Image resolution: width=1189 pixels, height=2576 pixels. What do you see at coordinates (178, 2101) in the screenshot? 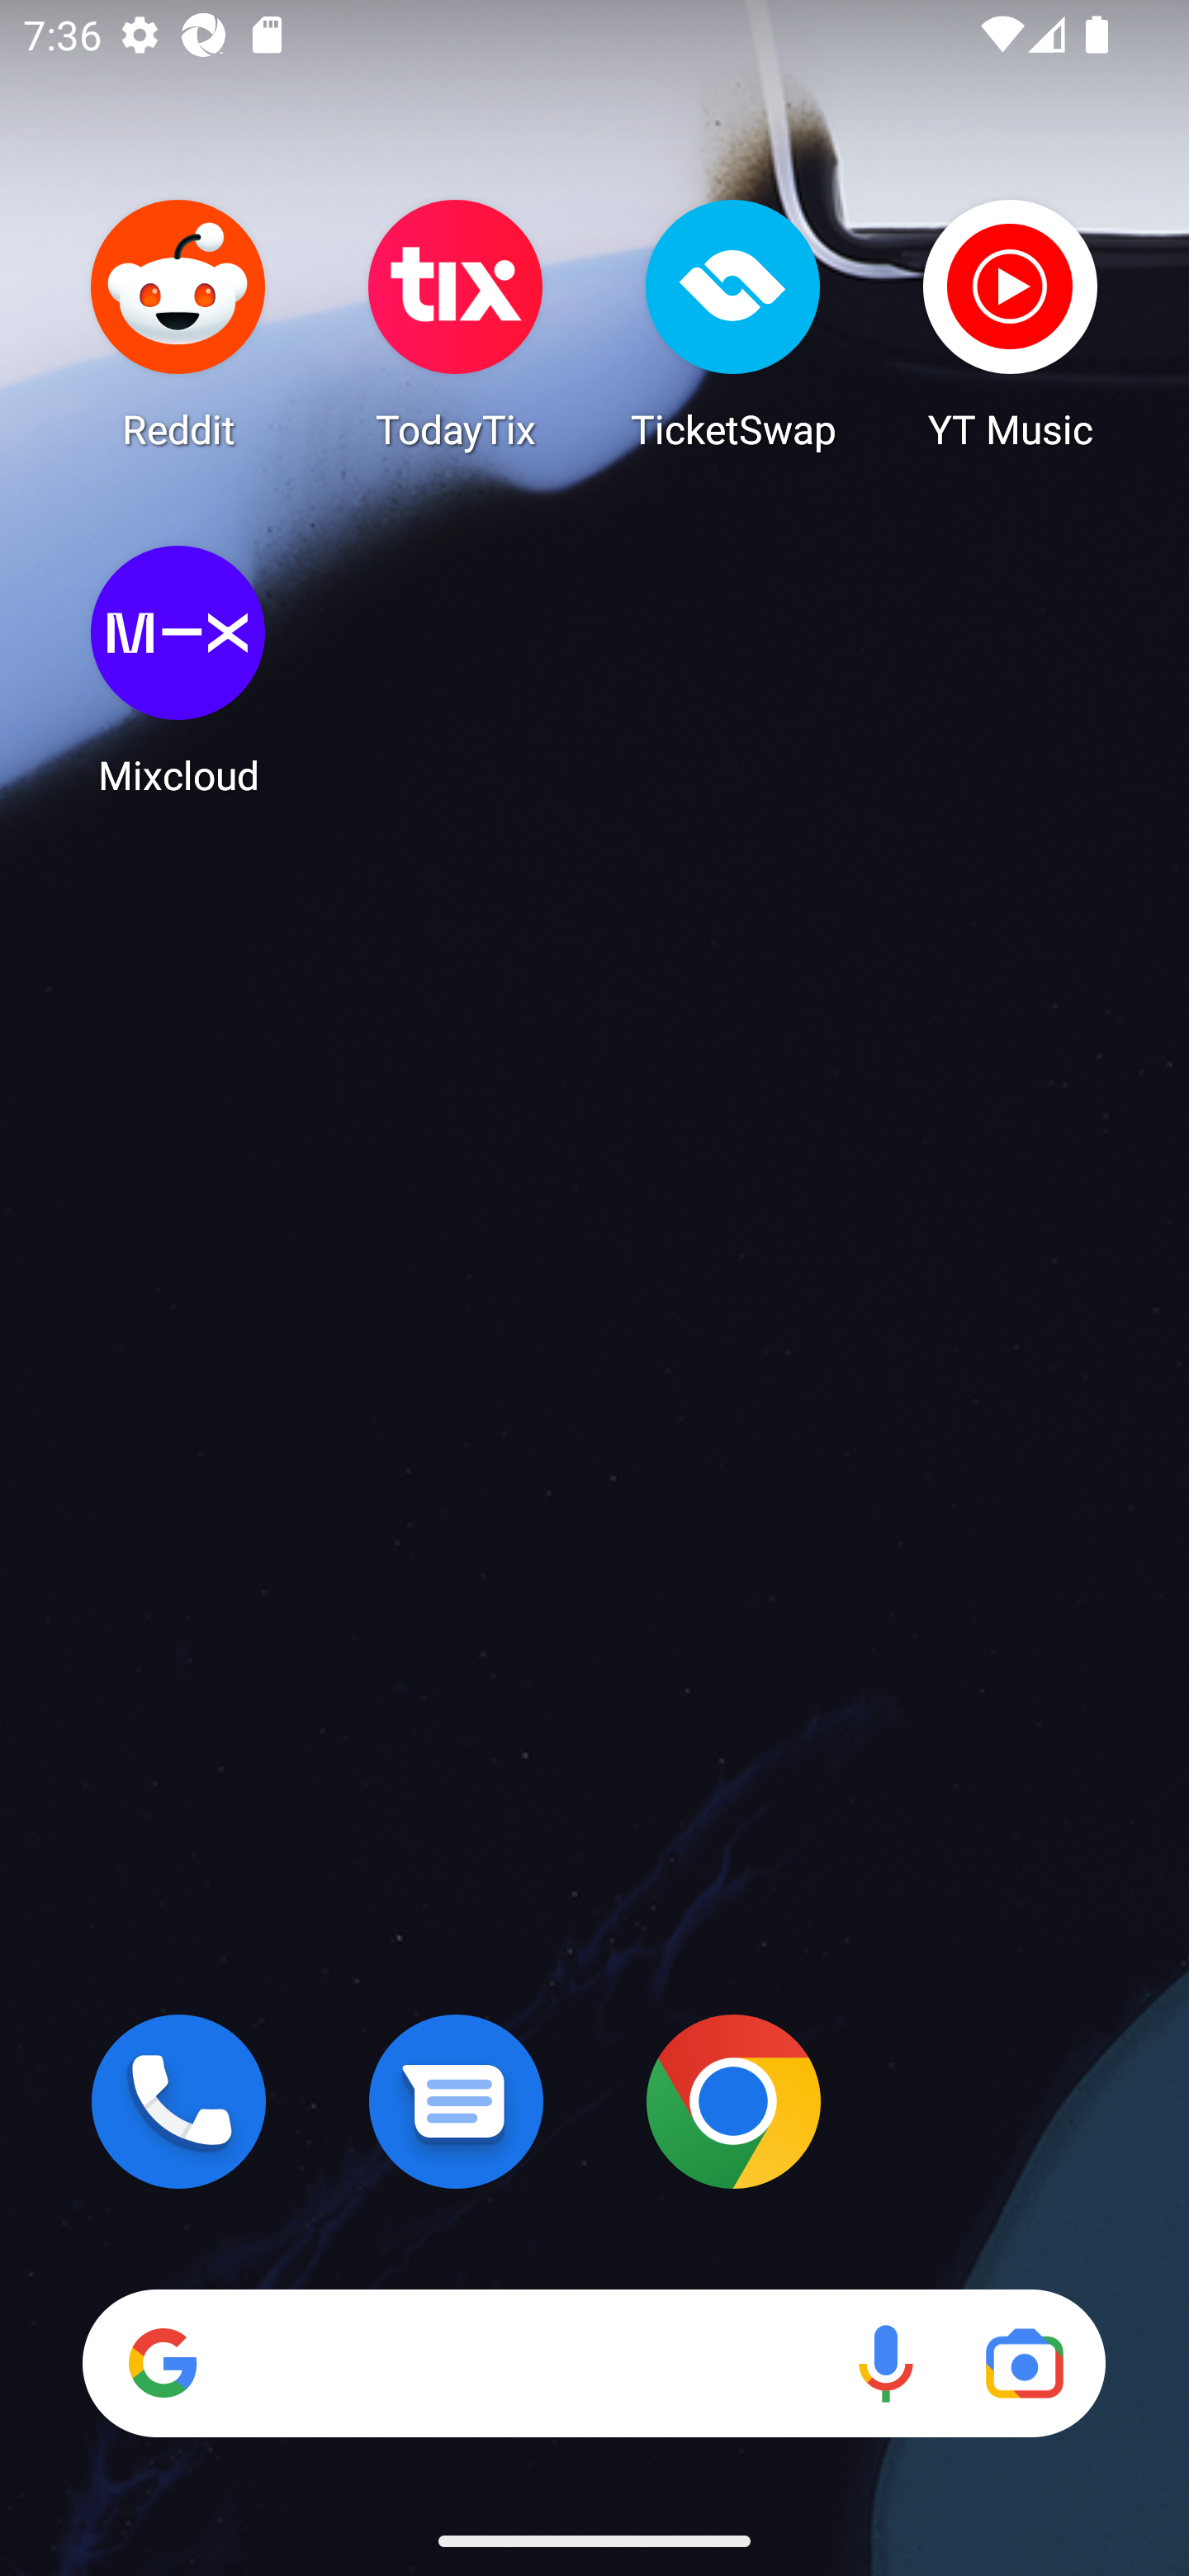
I see `Phone` at bounding box center [178, 2101].